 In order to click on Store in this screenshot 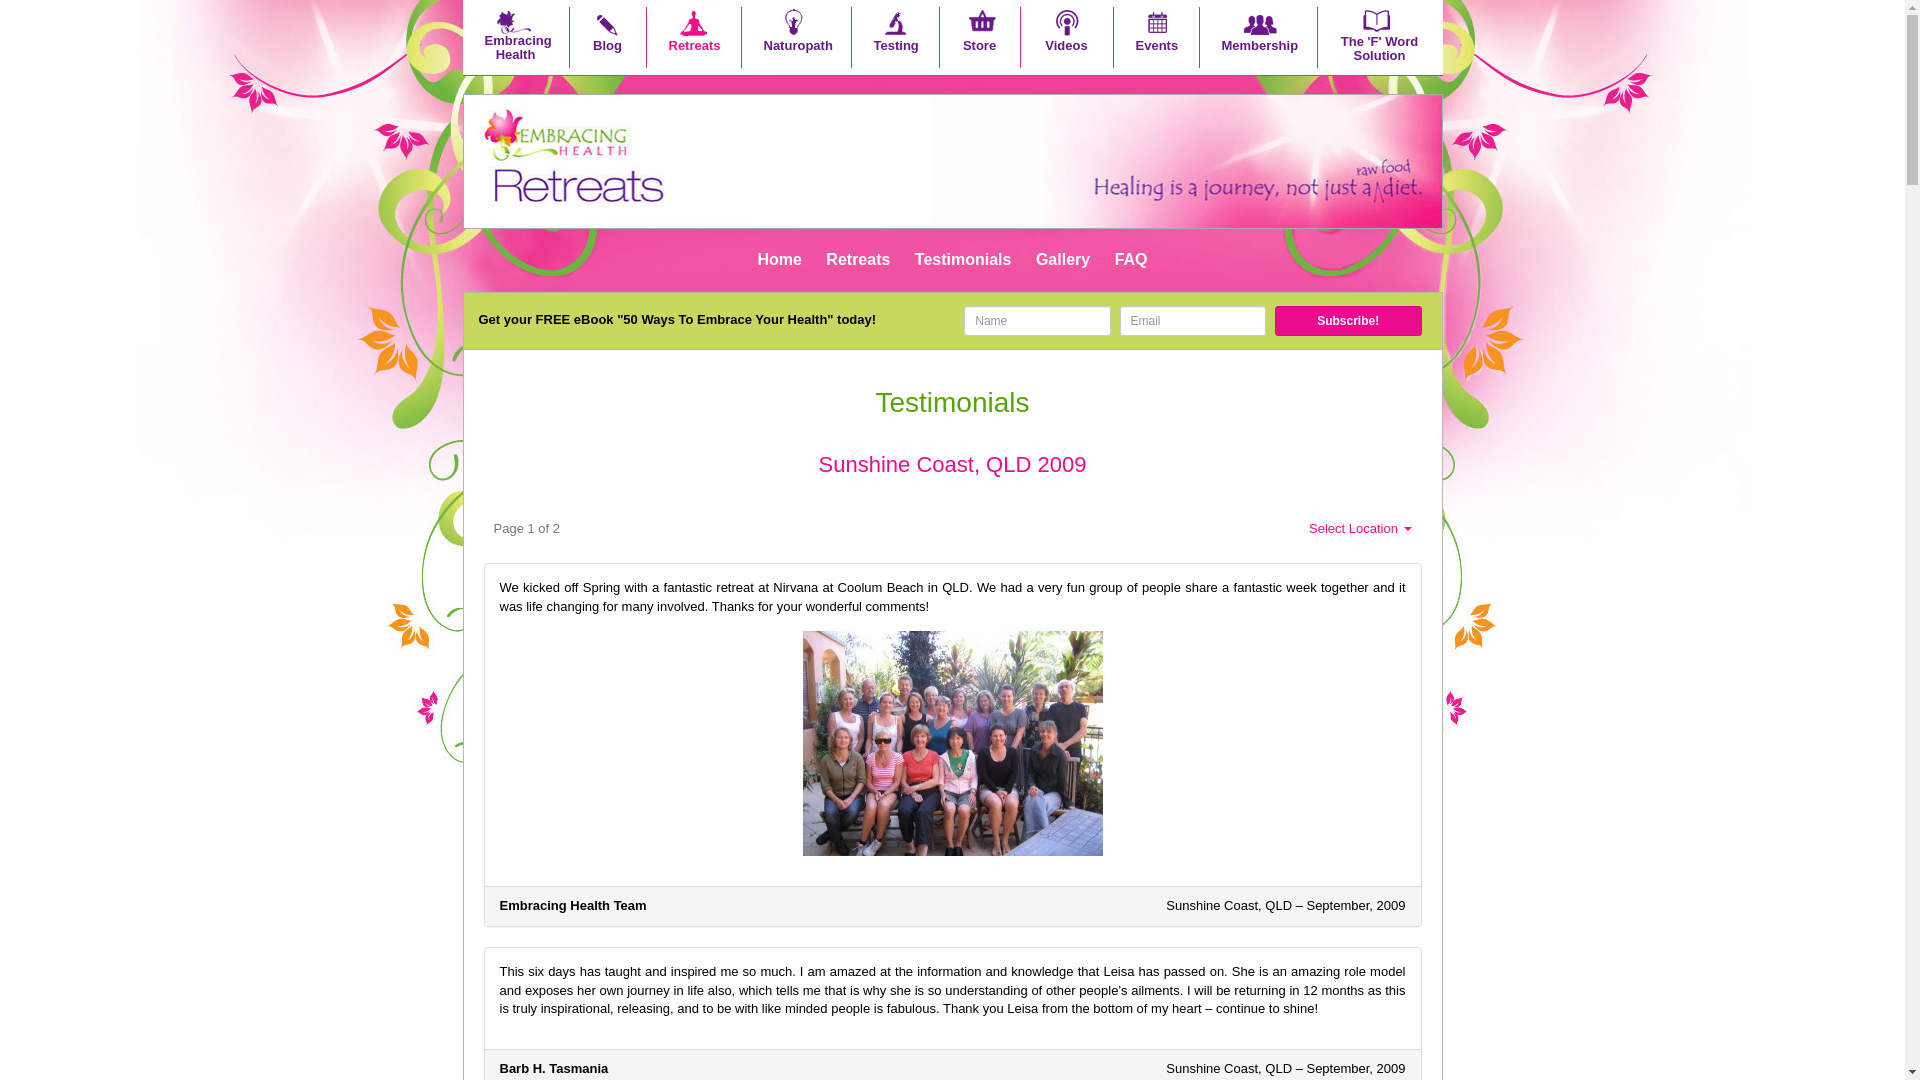, I will do `click(980, 40)`.